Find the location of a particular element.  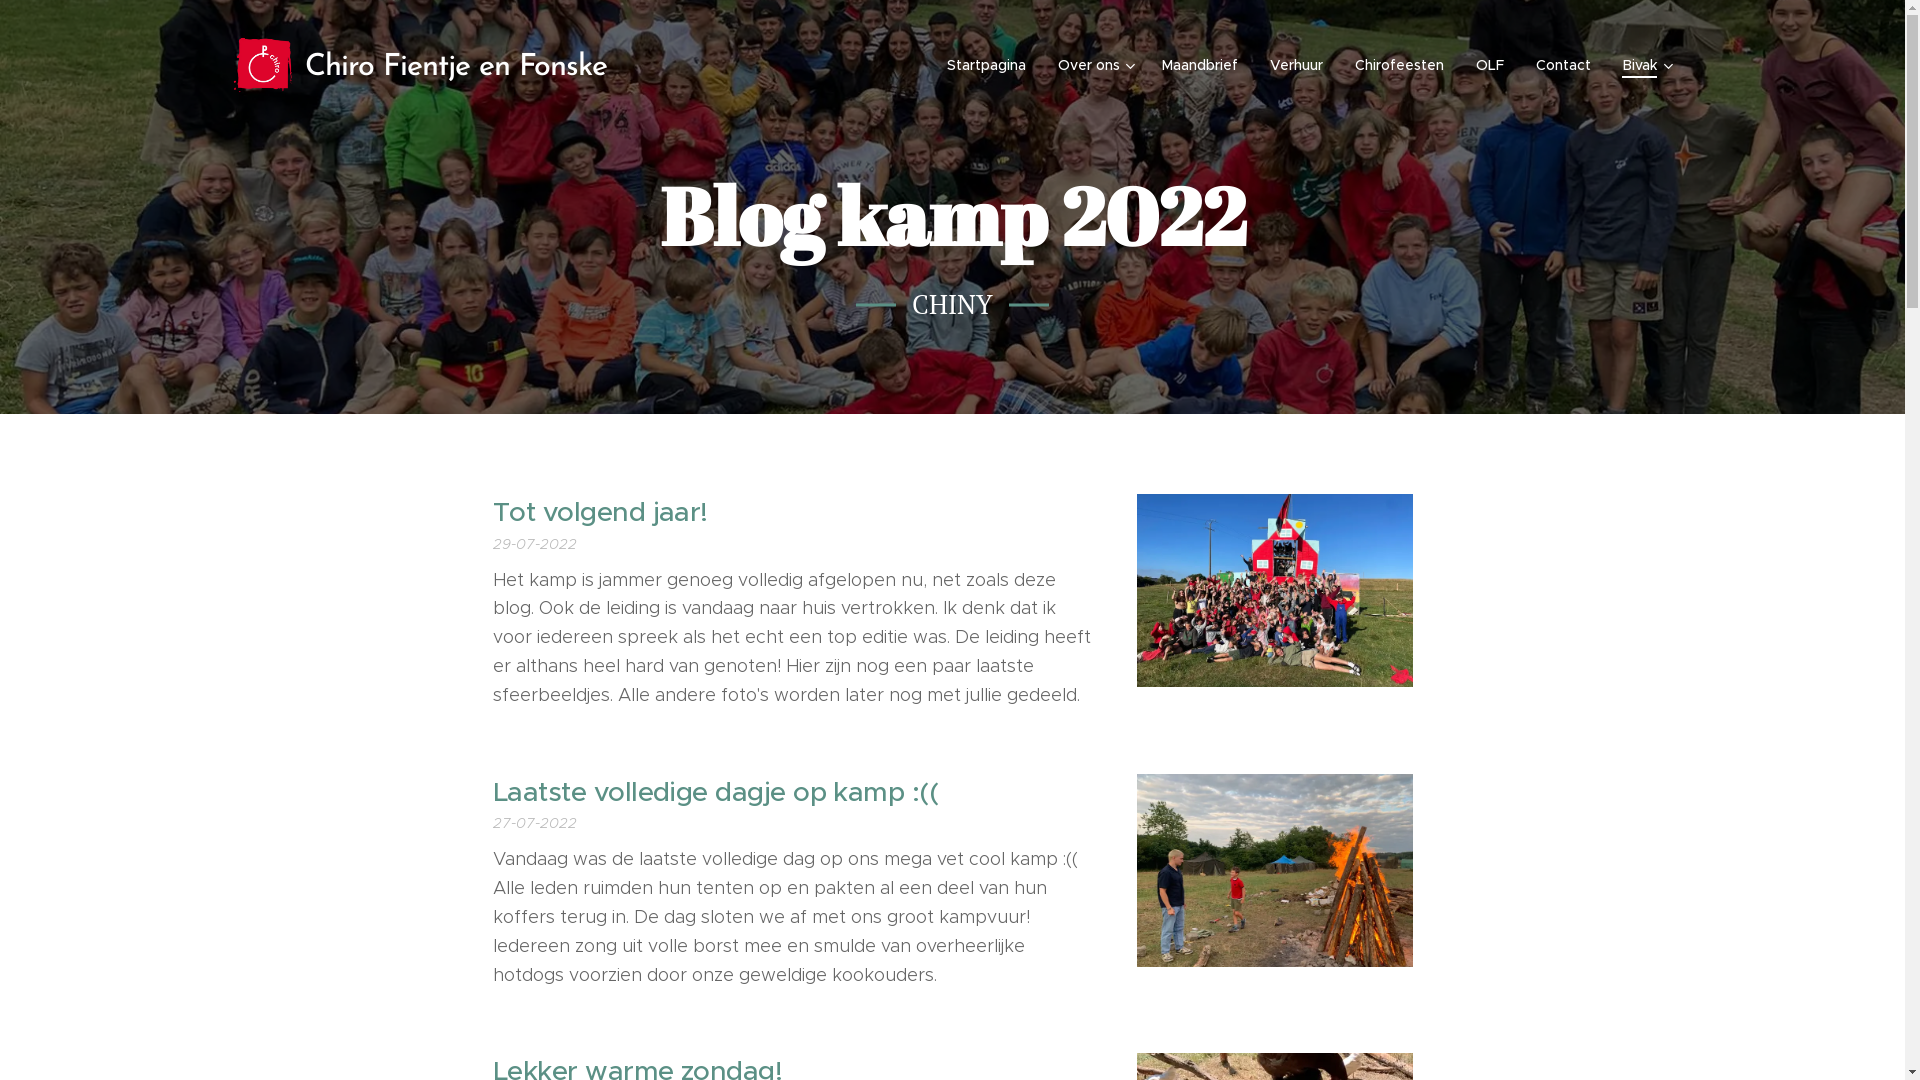

Contact is located at coordinates (1564, 65).